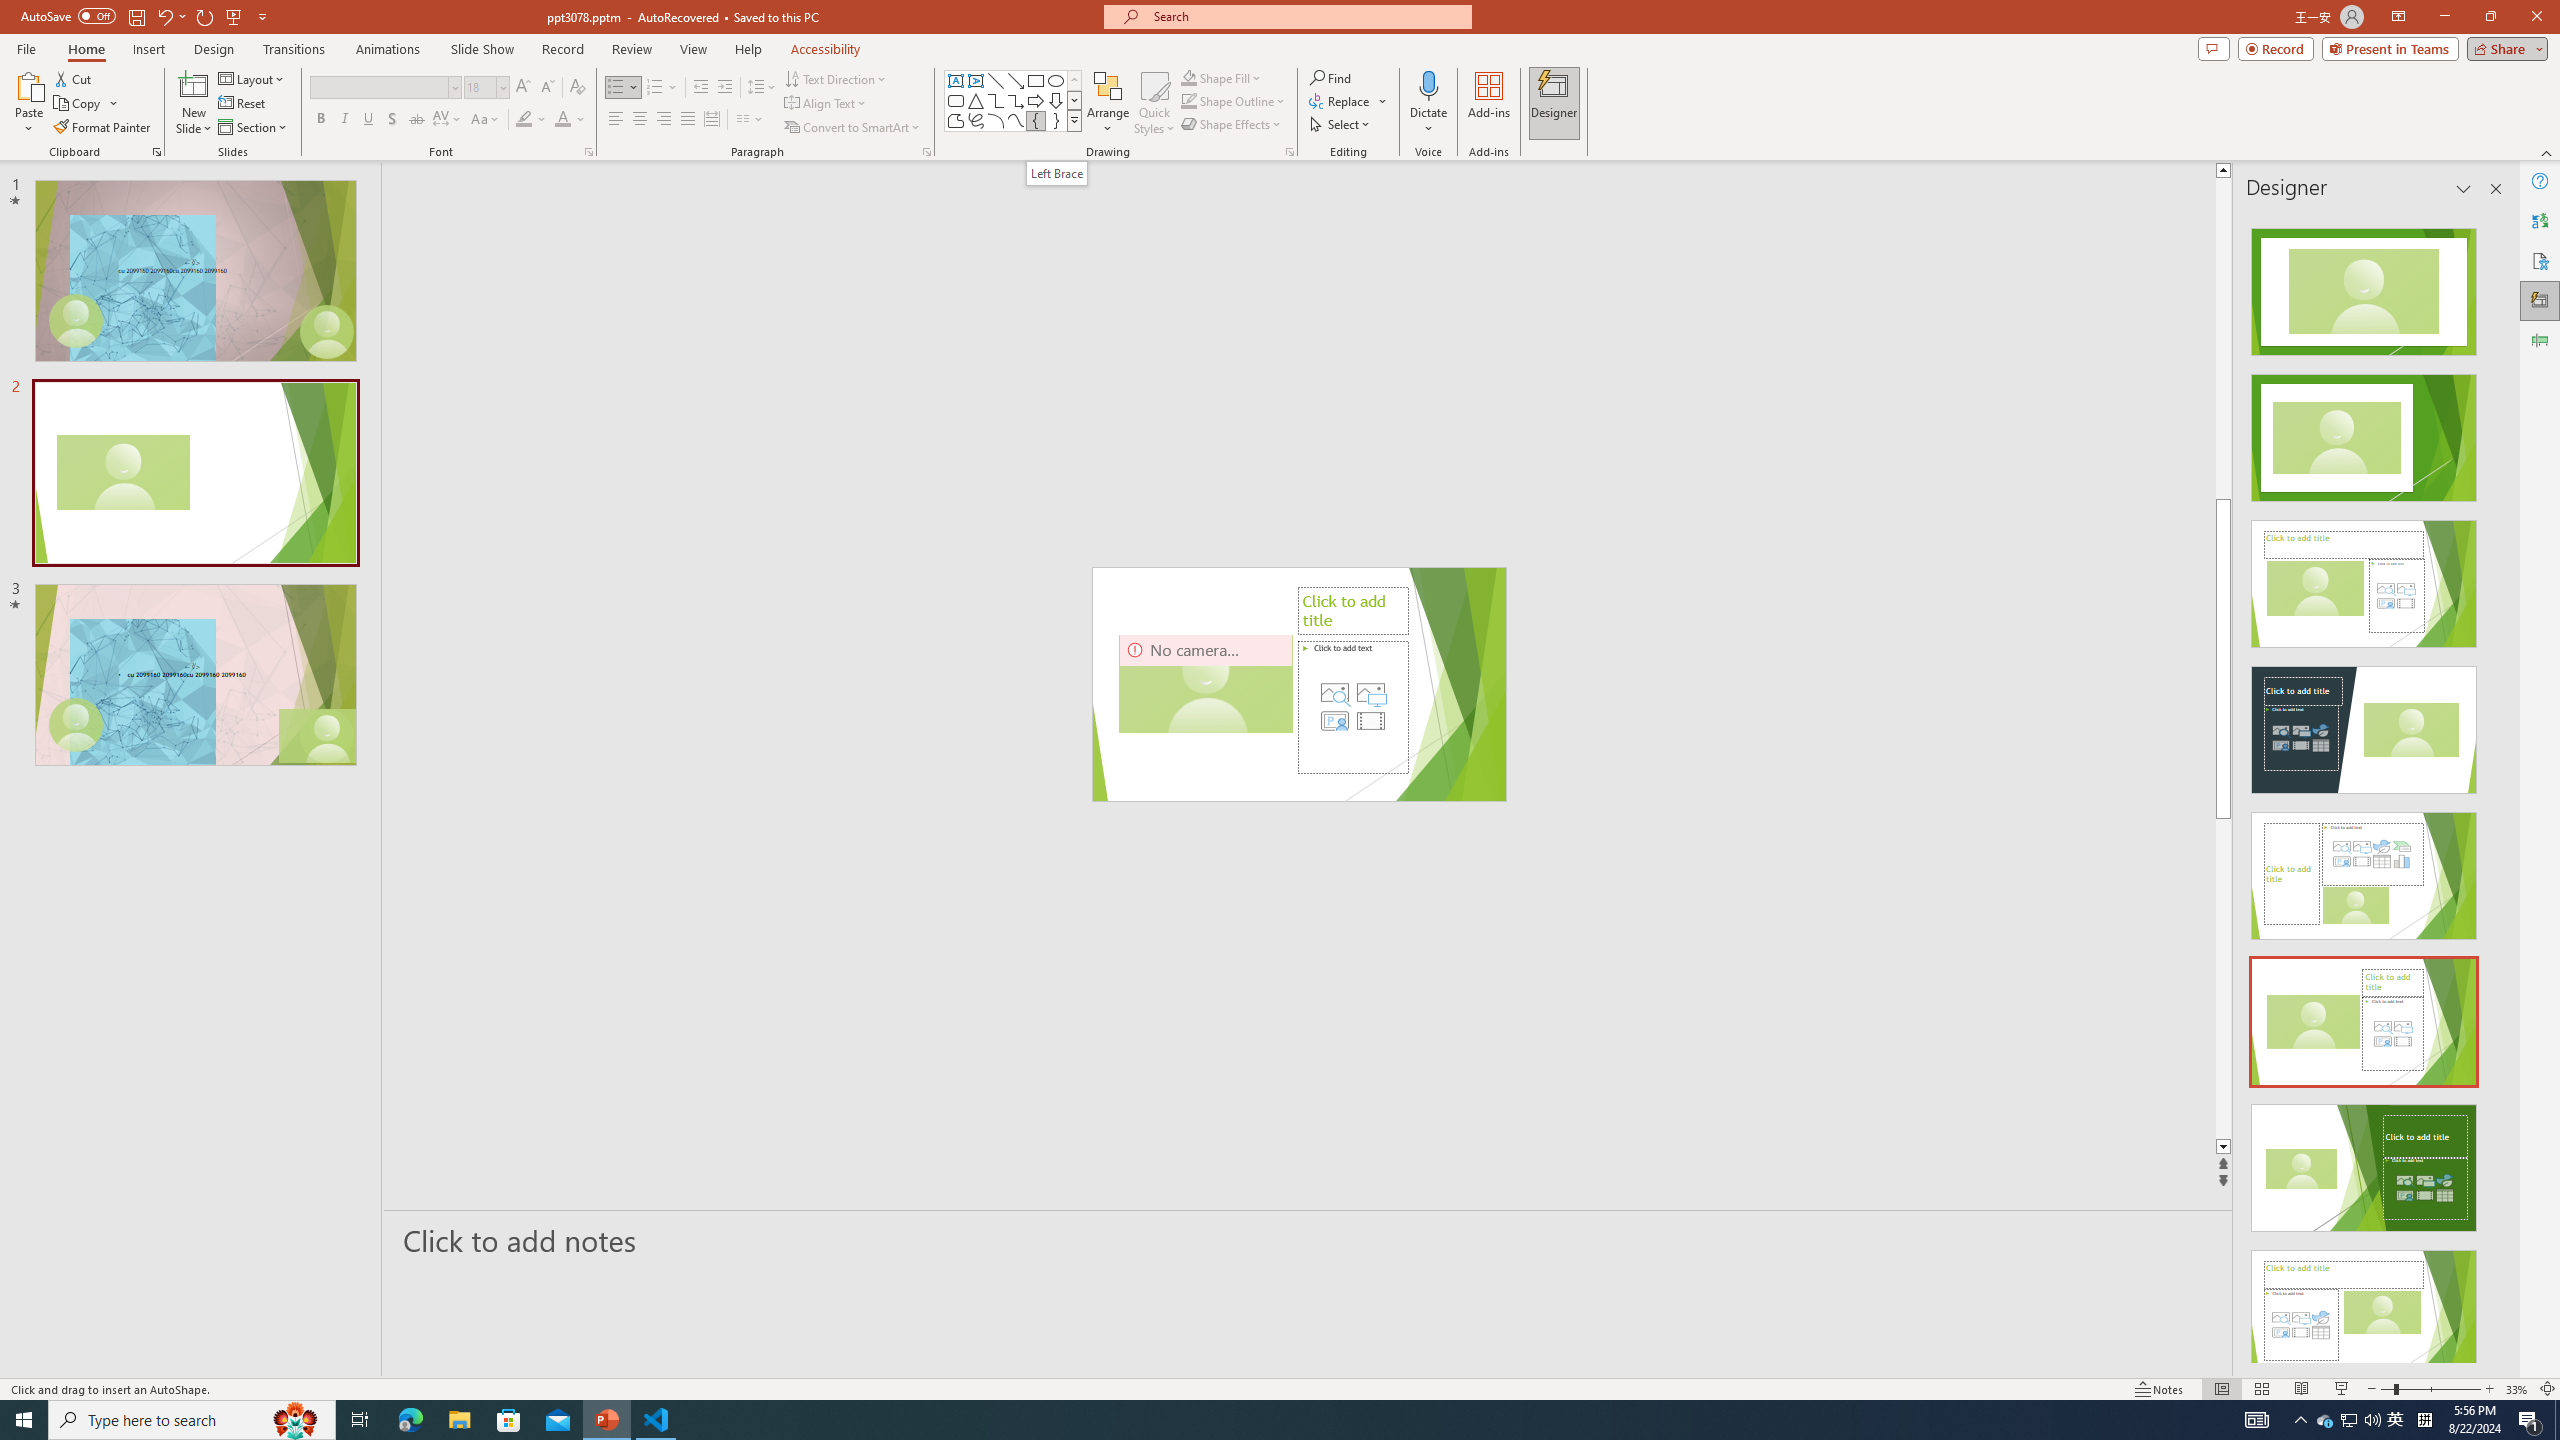 The height and width of the screenshot is (1440, 2560). What do you see at coordinates (2290, 170) in the screenshot?
I see `Line up` at bounding box center [2290, 170].